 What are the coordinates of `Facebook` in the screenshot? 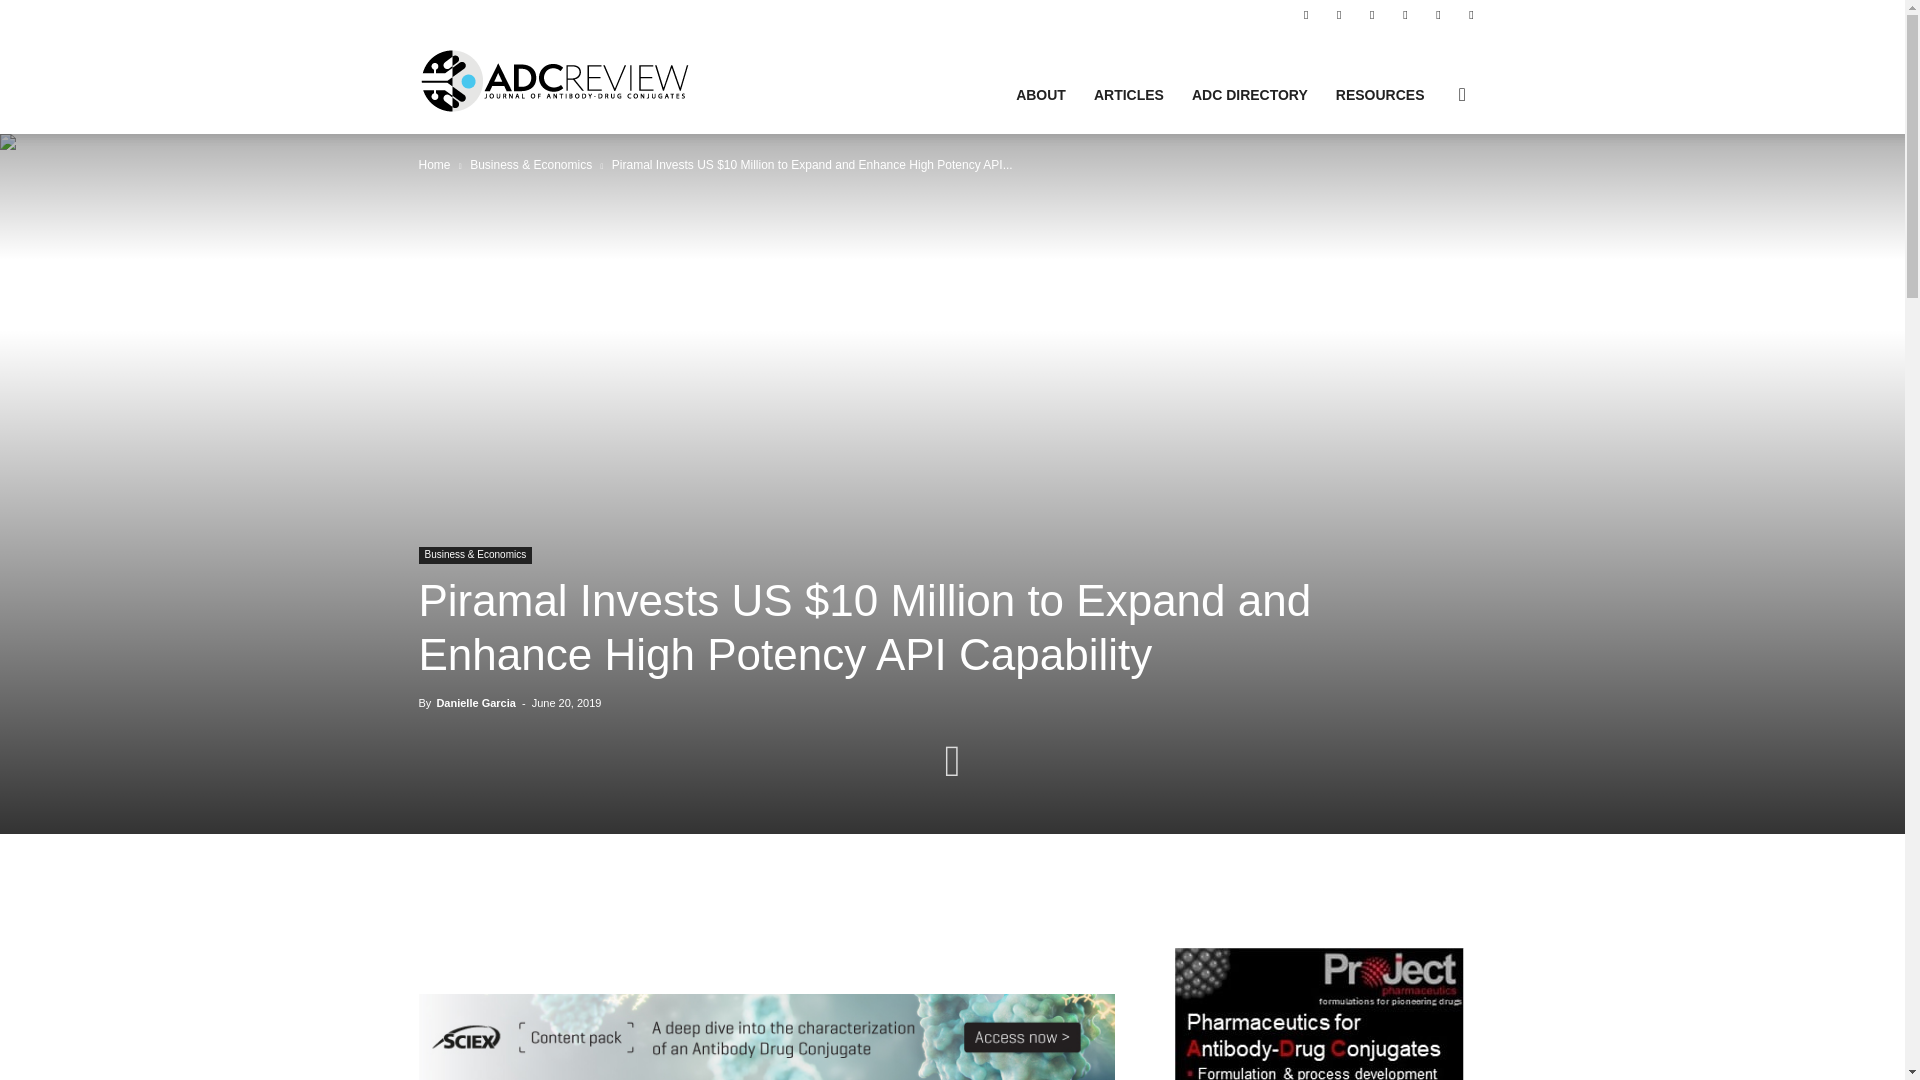 It's located at (1305, 14).